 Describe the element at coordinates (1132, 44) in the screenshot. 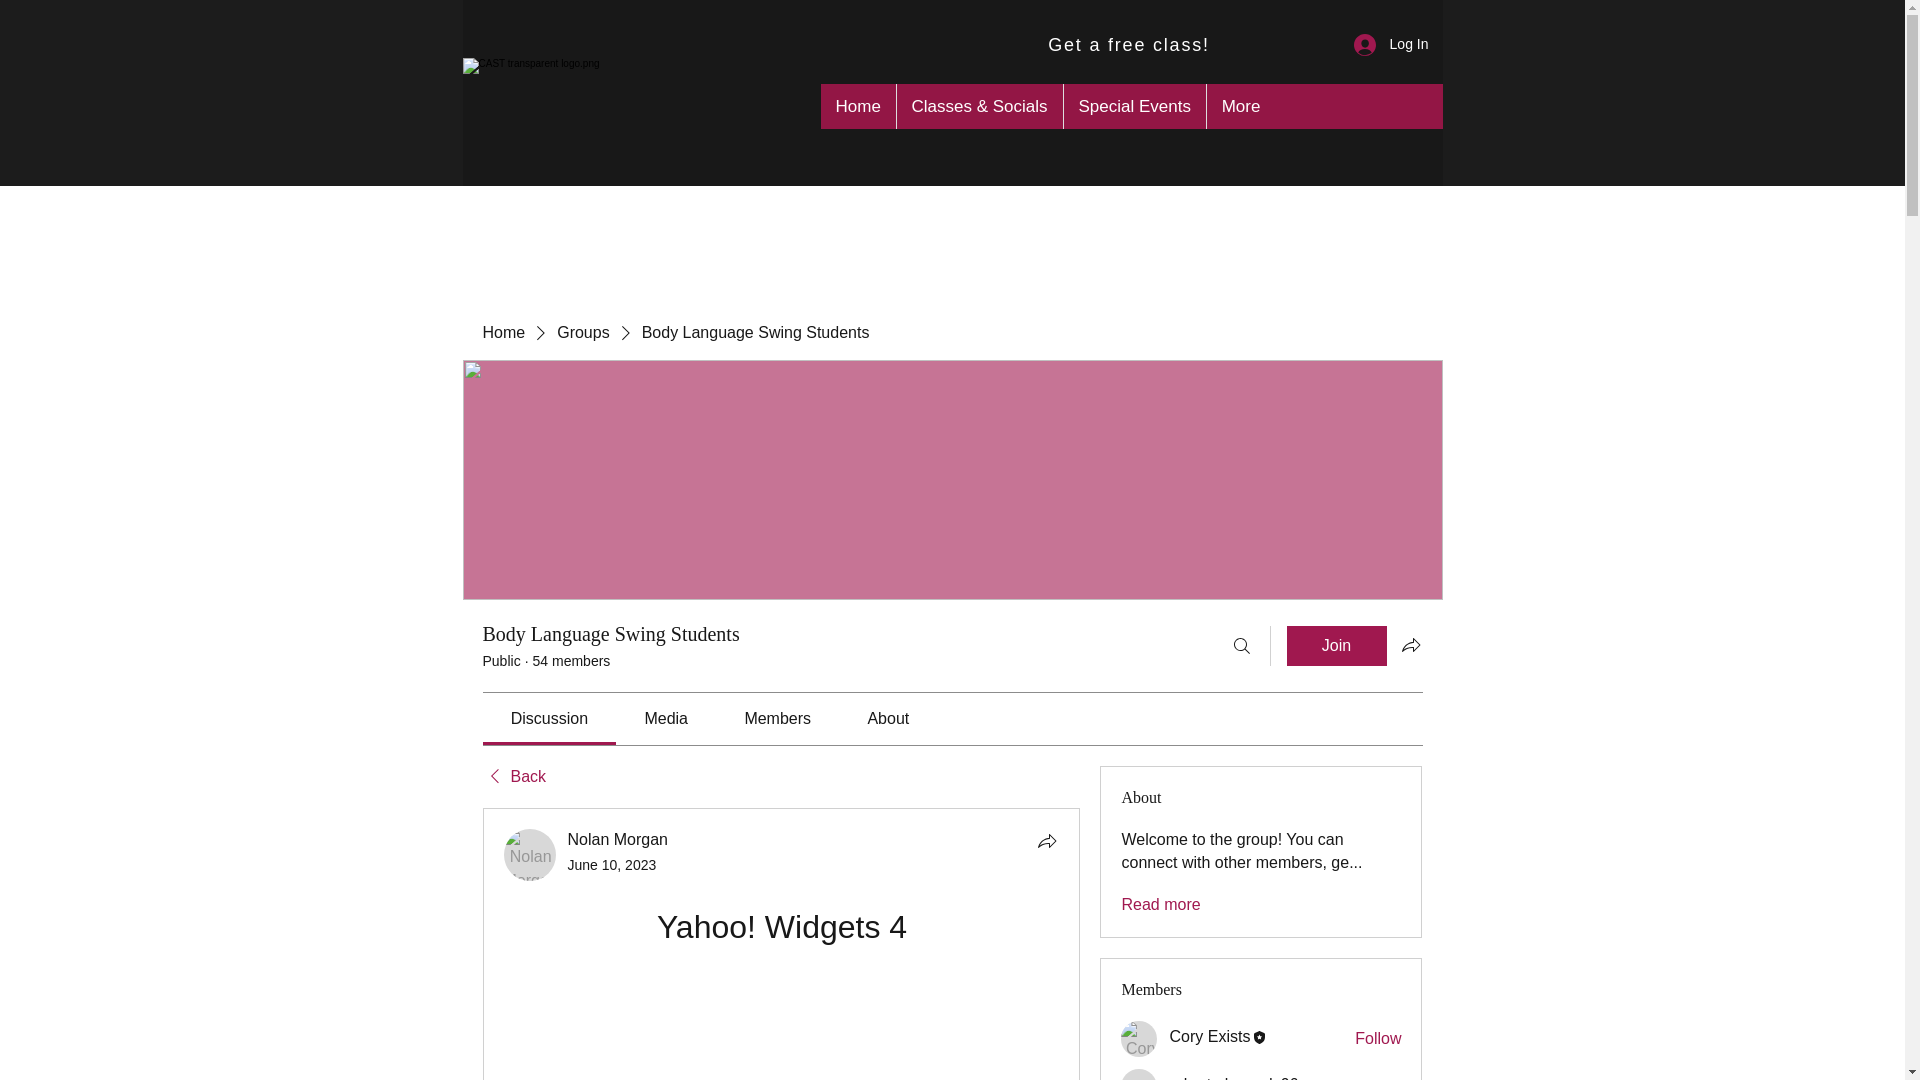

I see `Get a free class!` at that location.